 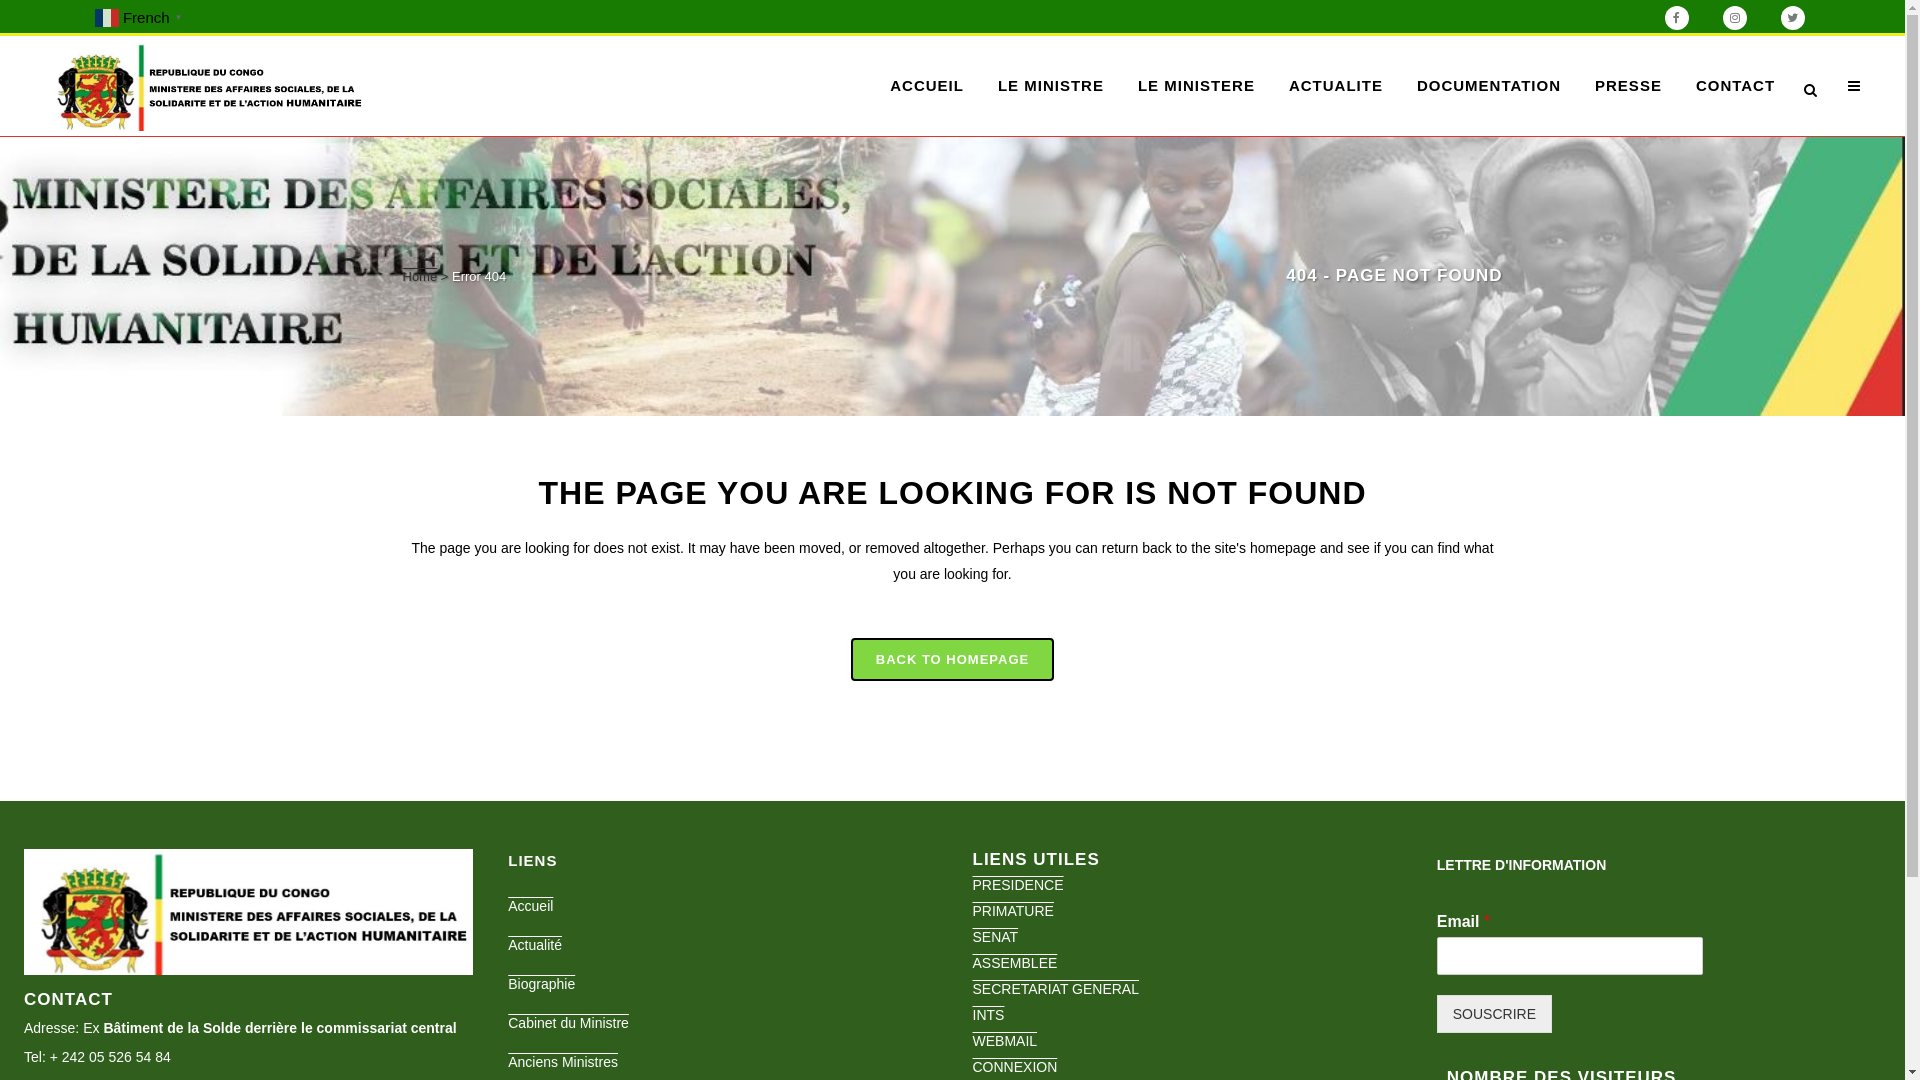 I want to click on SOUSCRIRE, so click(x=1494, y=1014).